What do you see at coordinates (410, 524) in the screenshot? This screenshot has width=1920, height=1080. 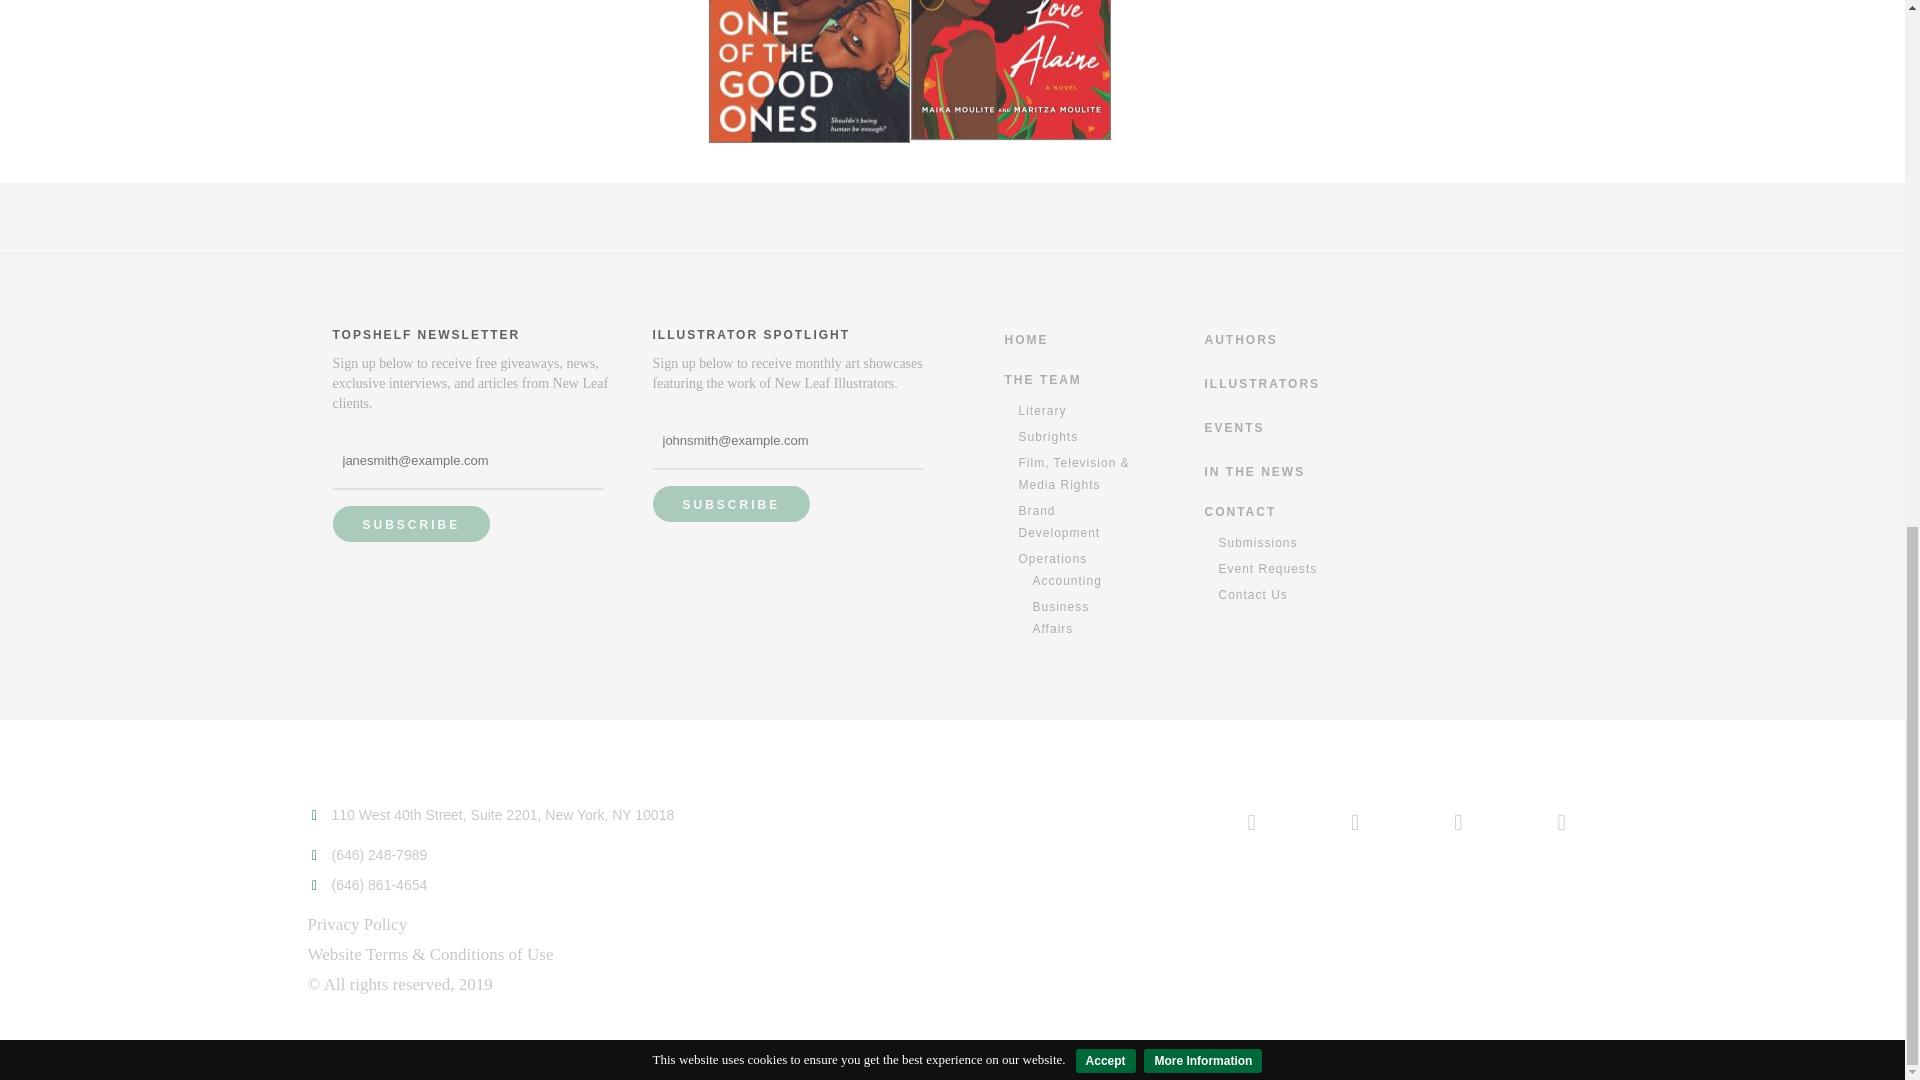 I see `Subscribe` at bounding box center [410, 524].